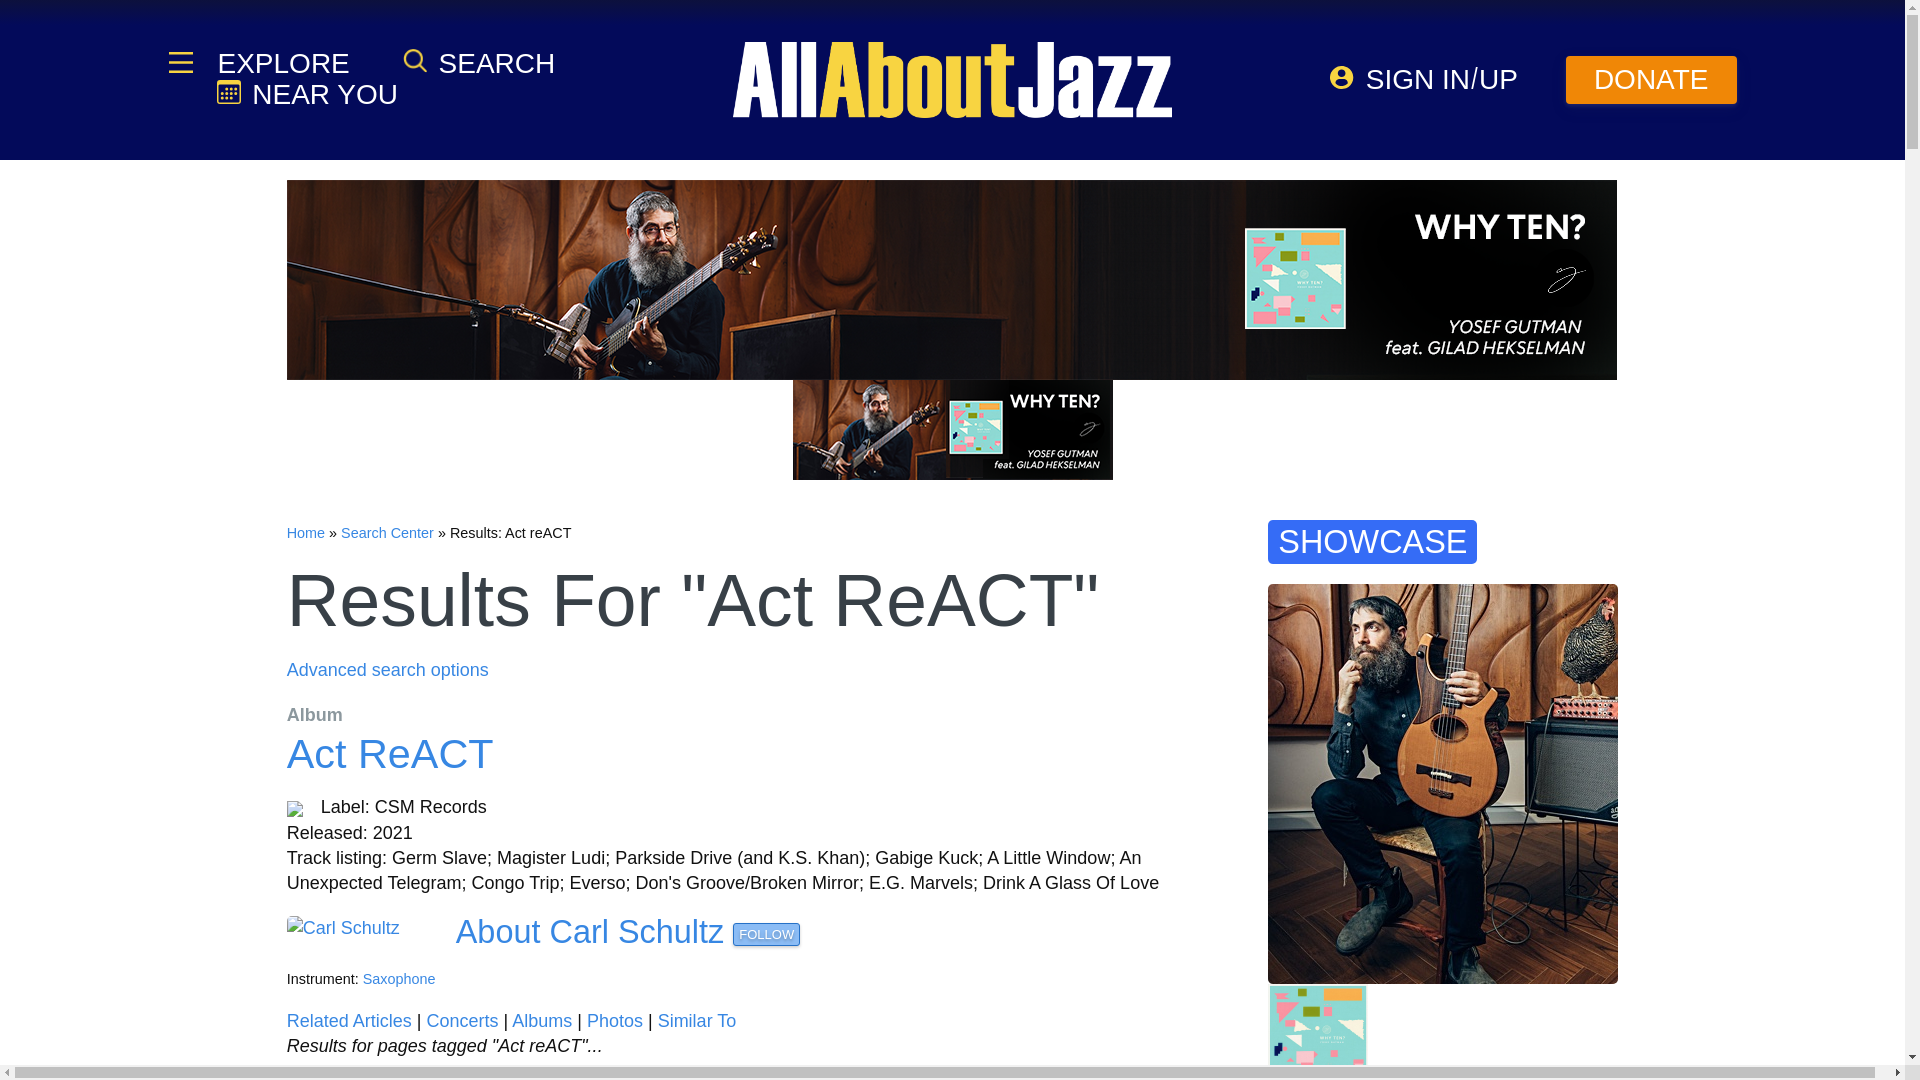 The width and height of the screenshot is (1920, 1080). What do you see at coordinates (390, 754) in the screenshot?
I see `Act ReACT` at bounding box center [390, 754].